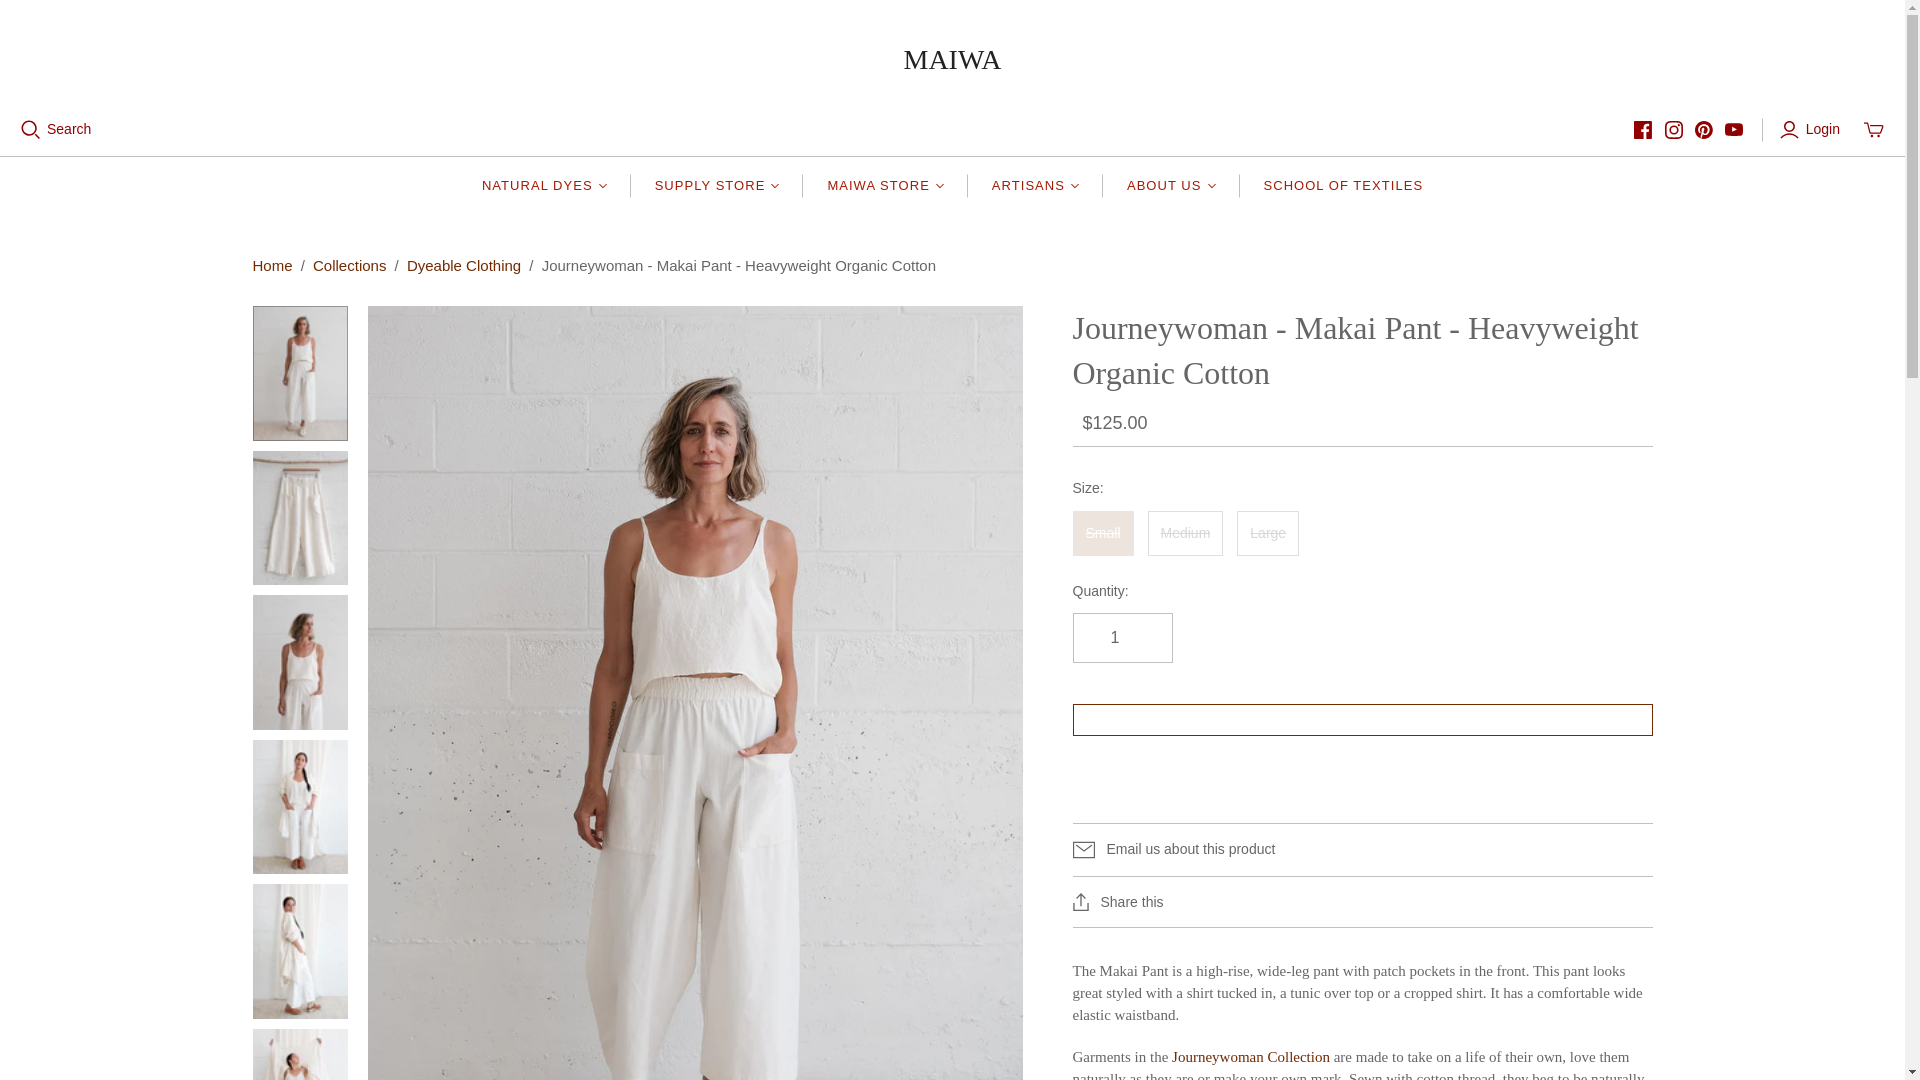  Describe the element at coordinates (953, 58) in the screenshot. I see `MAIWA` at that location.